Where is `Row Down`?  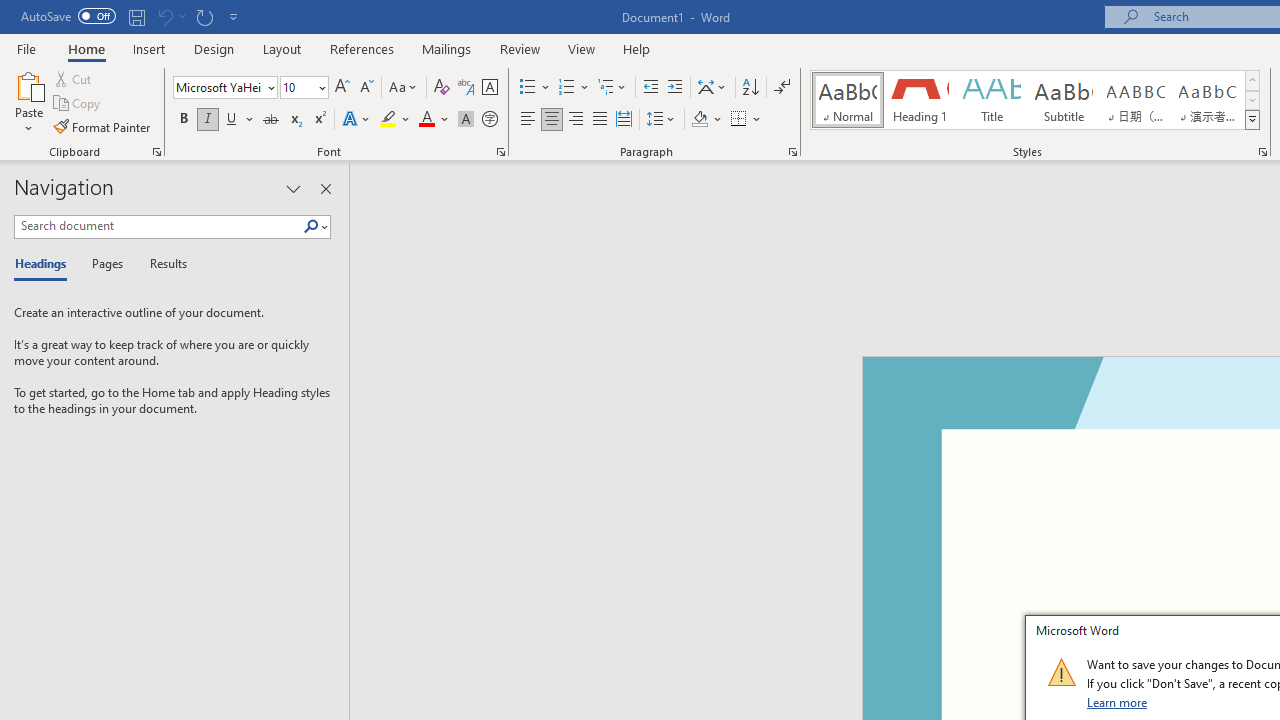
Row Down is located at coordinates (1252, 100).